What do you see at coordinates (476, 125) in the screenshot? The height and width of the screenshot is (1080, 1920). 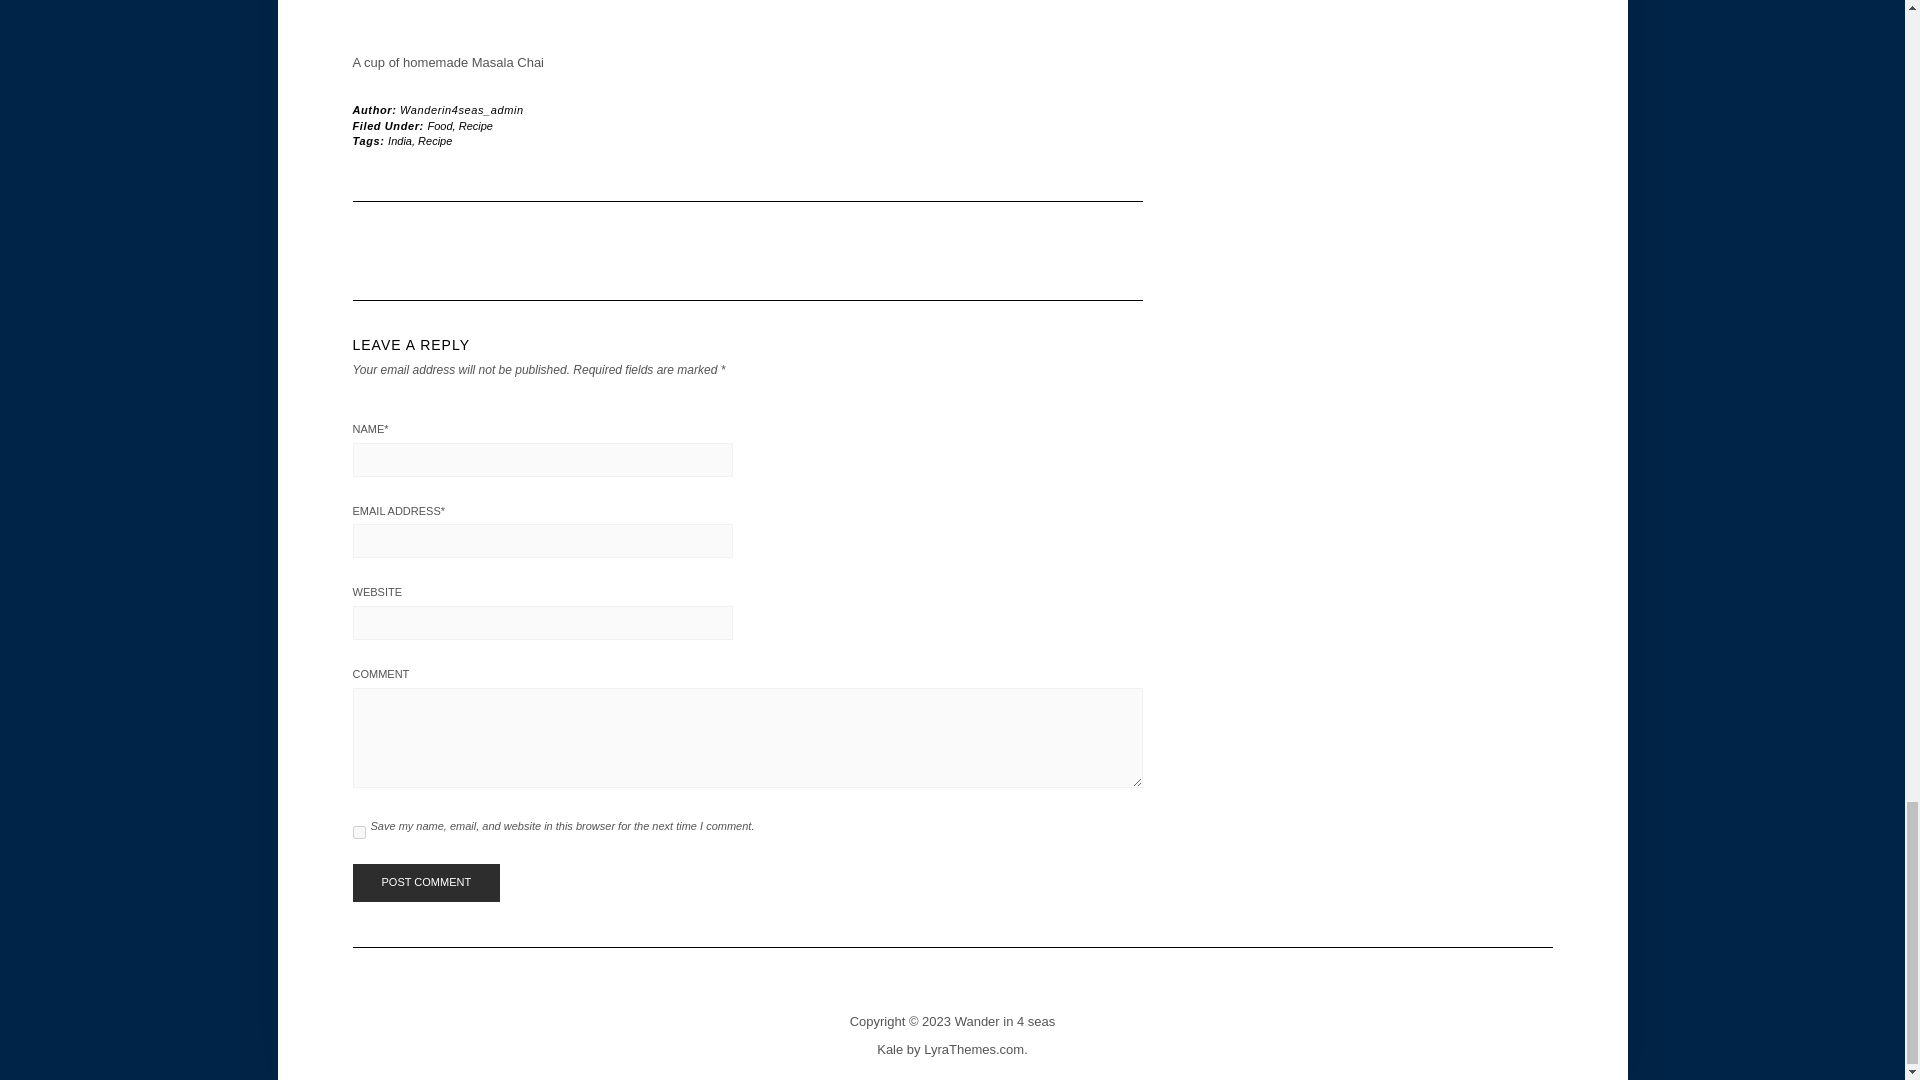 I see `Recipe` at bounding box center [476, 125].